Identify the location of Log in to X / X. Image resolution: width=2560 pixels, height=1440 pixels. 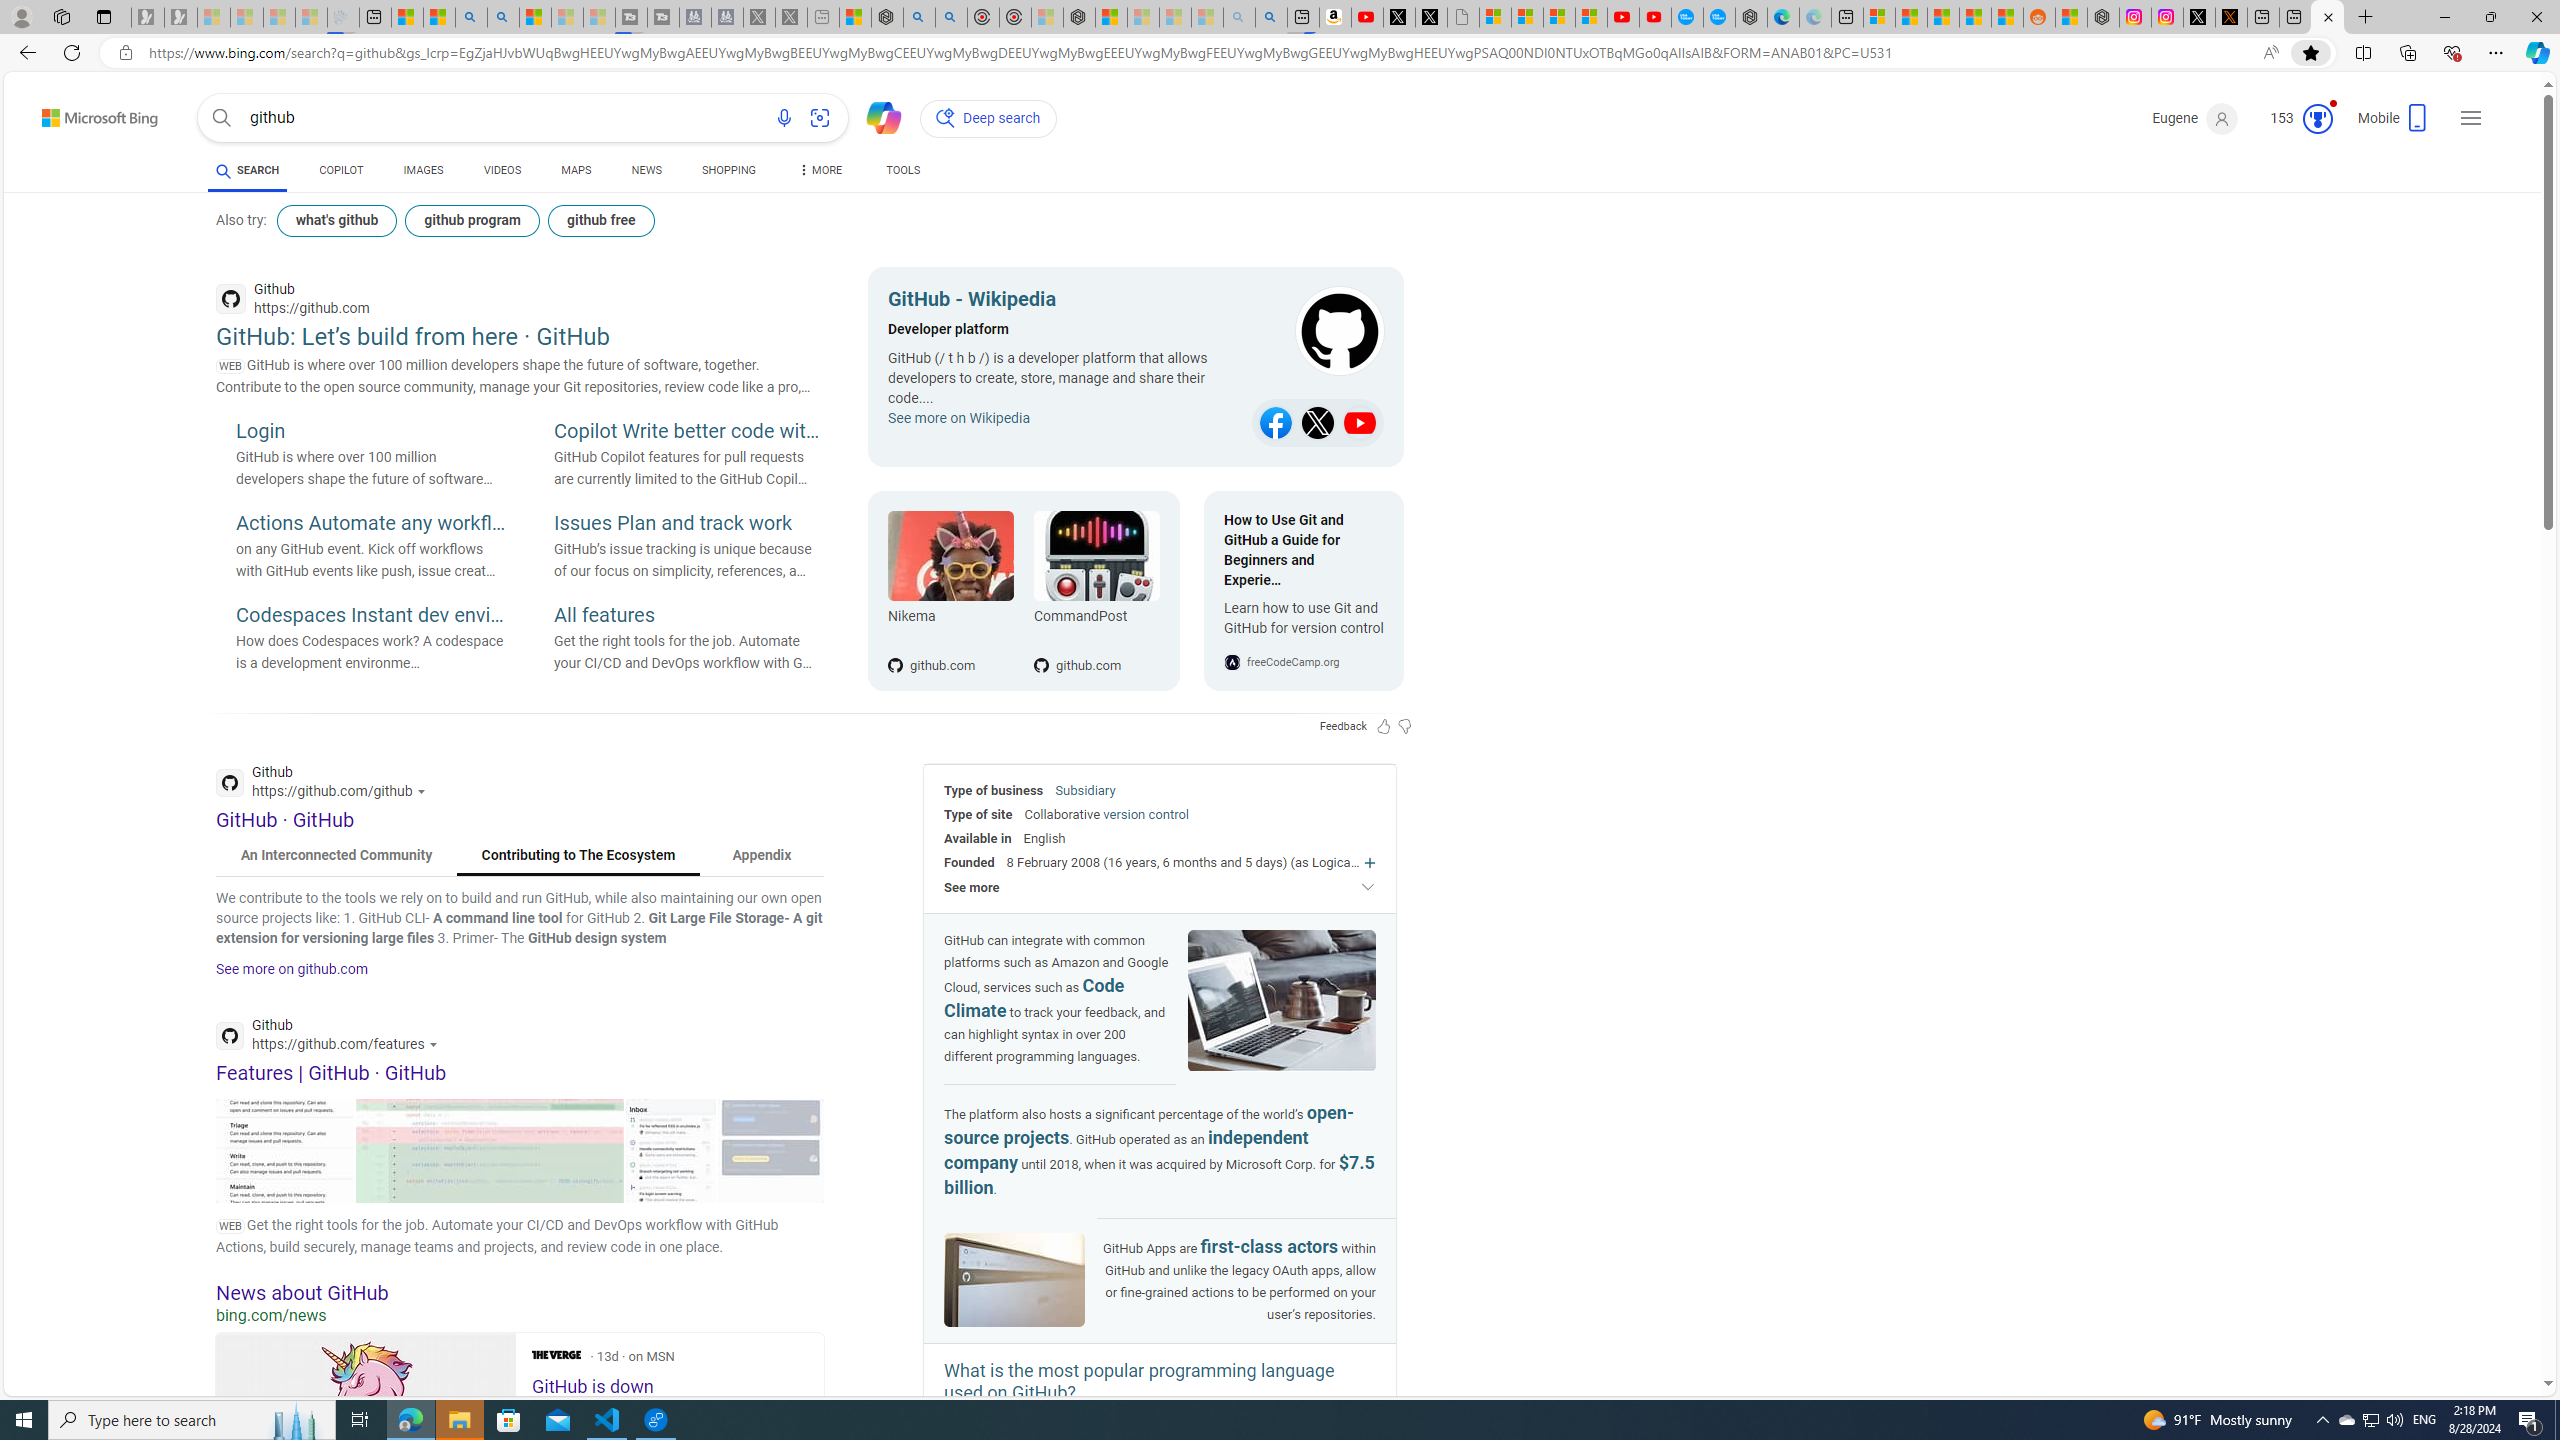
(2200, 17).